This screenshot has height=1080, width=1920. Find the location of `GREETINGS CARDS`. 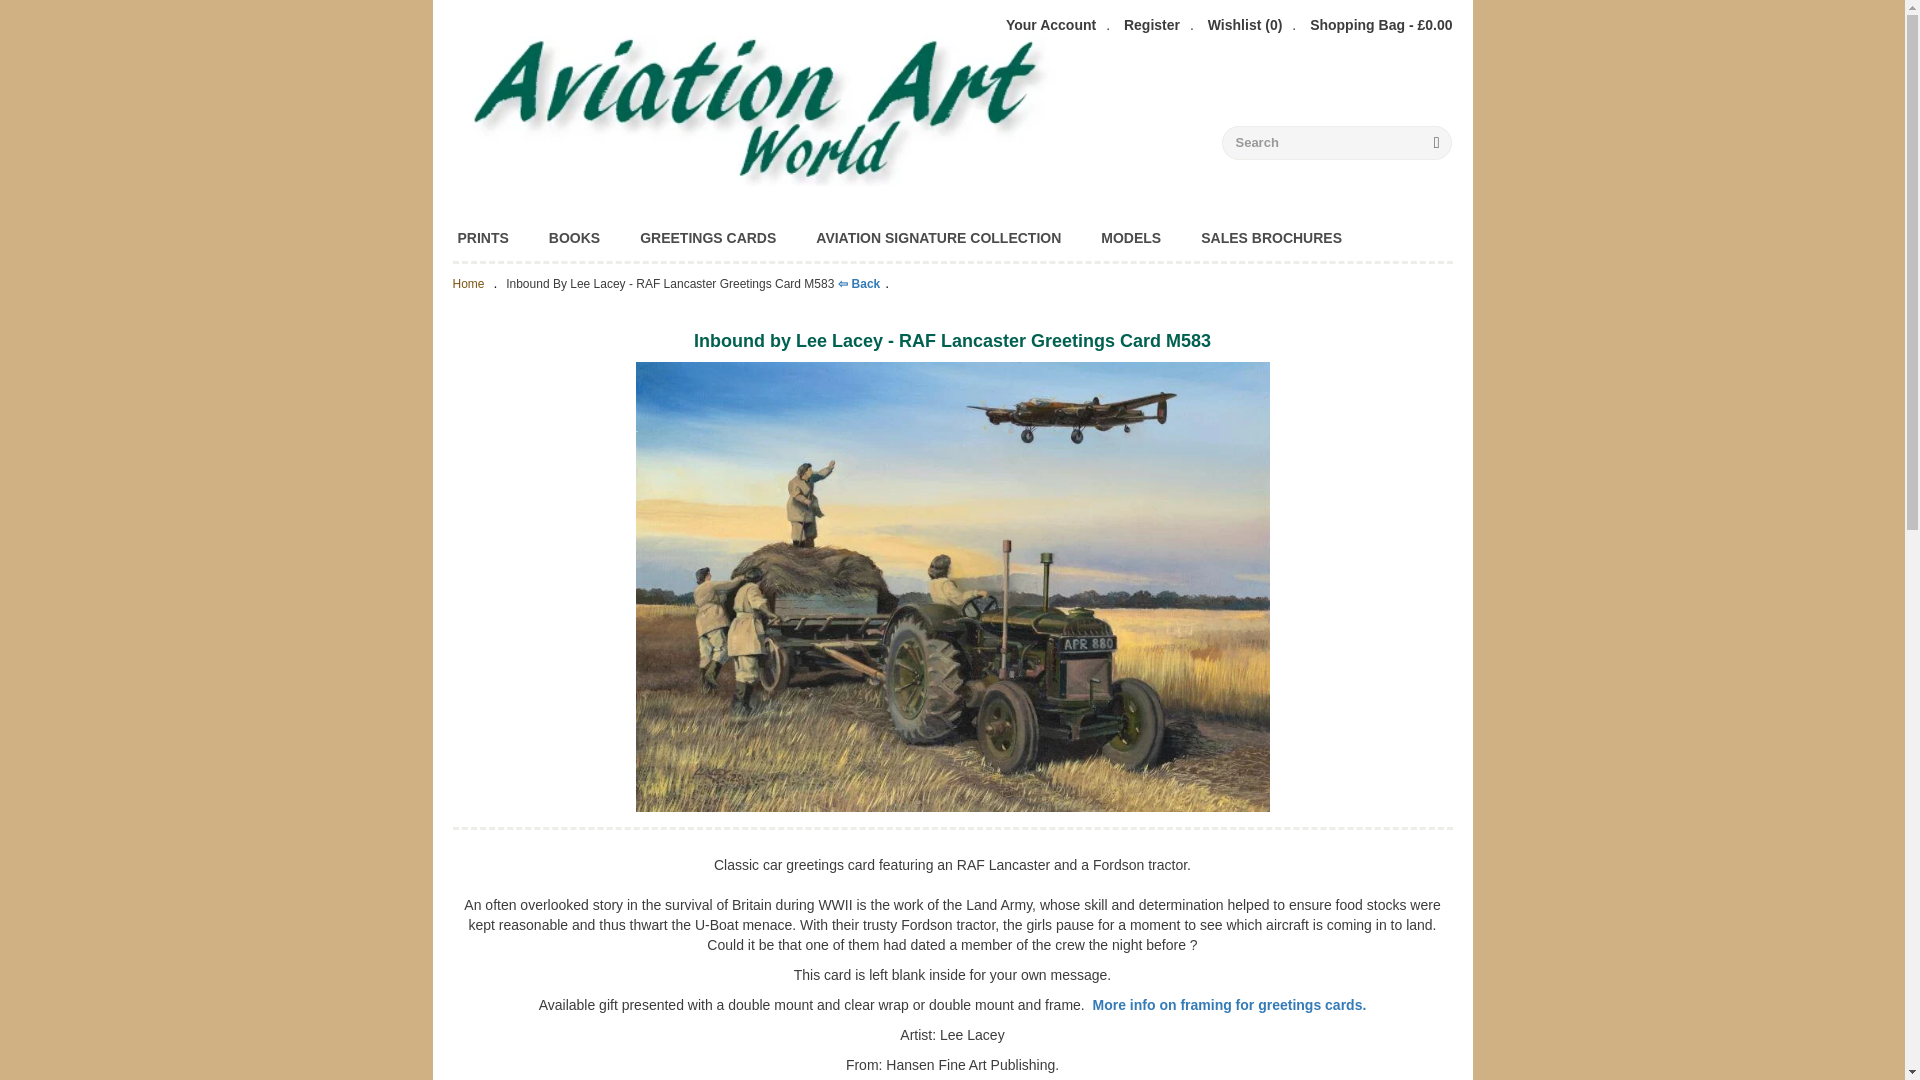

GREETINGS CARDS is located at coordinates (708, 237).